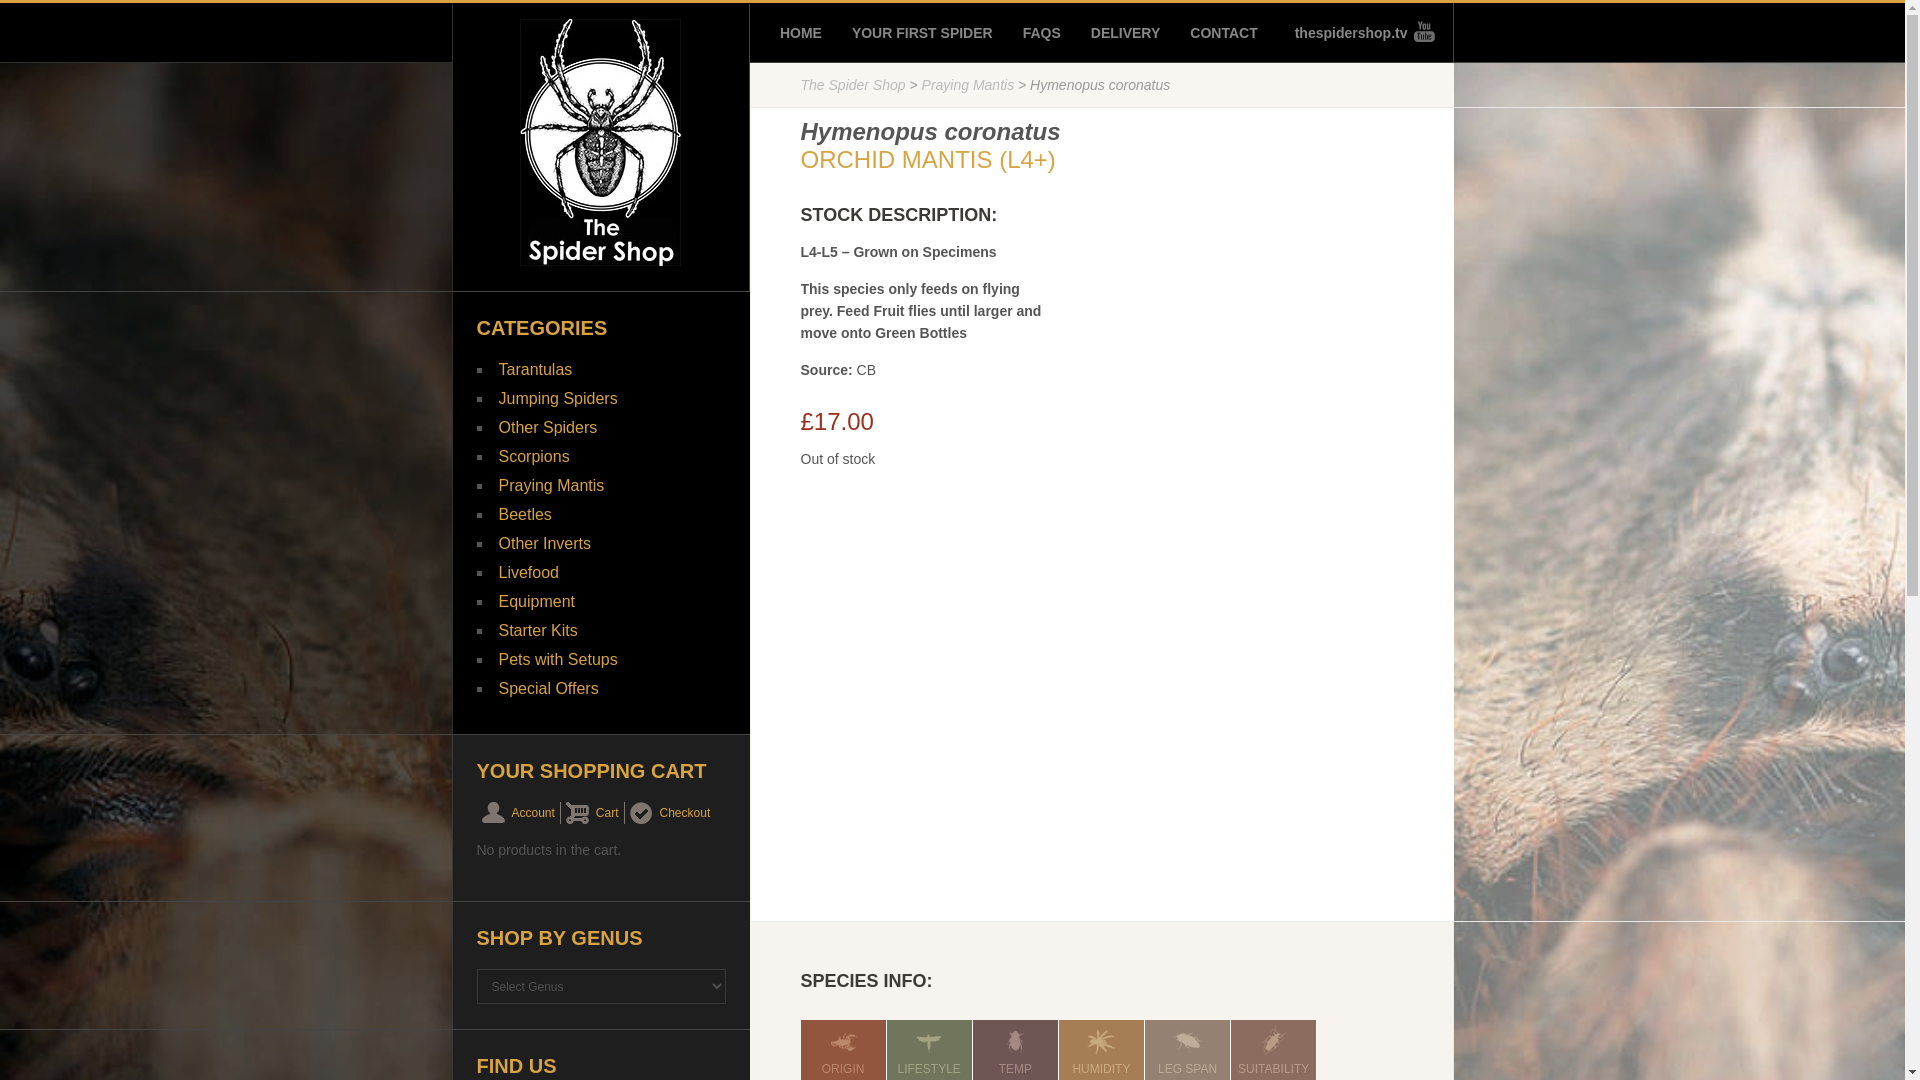 Image resolution: width=1920 pixels, height=1080 pixels. What do you see at coordinates (534, 369) in the screenshot?
I see `Tarantulas` at bounding box center [534, 369].